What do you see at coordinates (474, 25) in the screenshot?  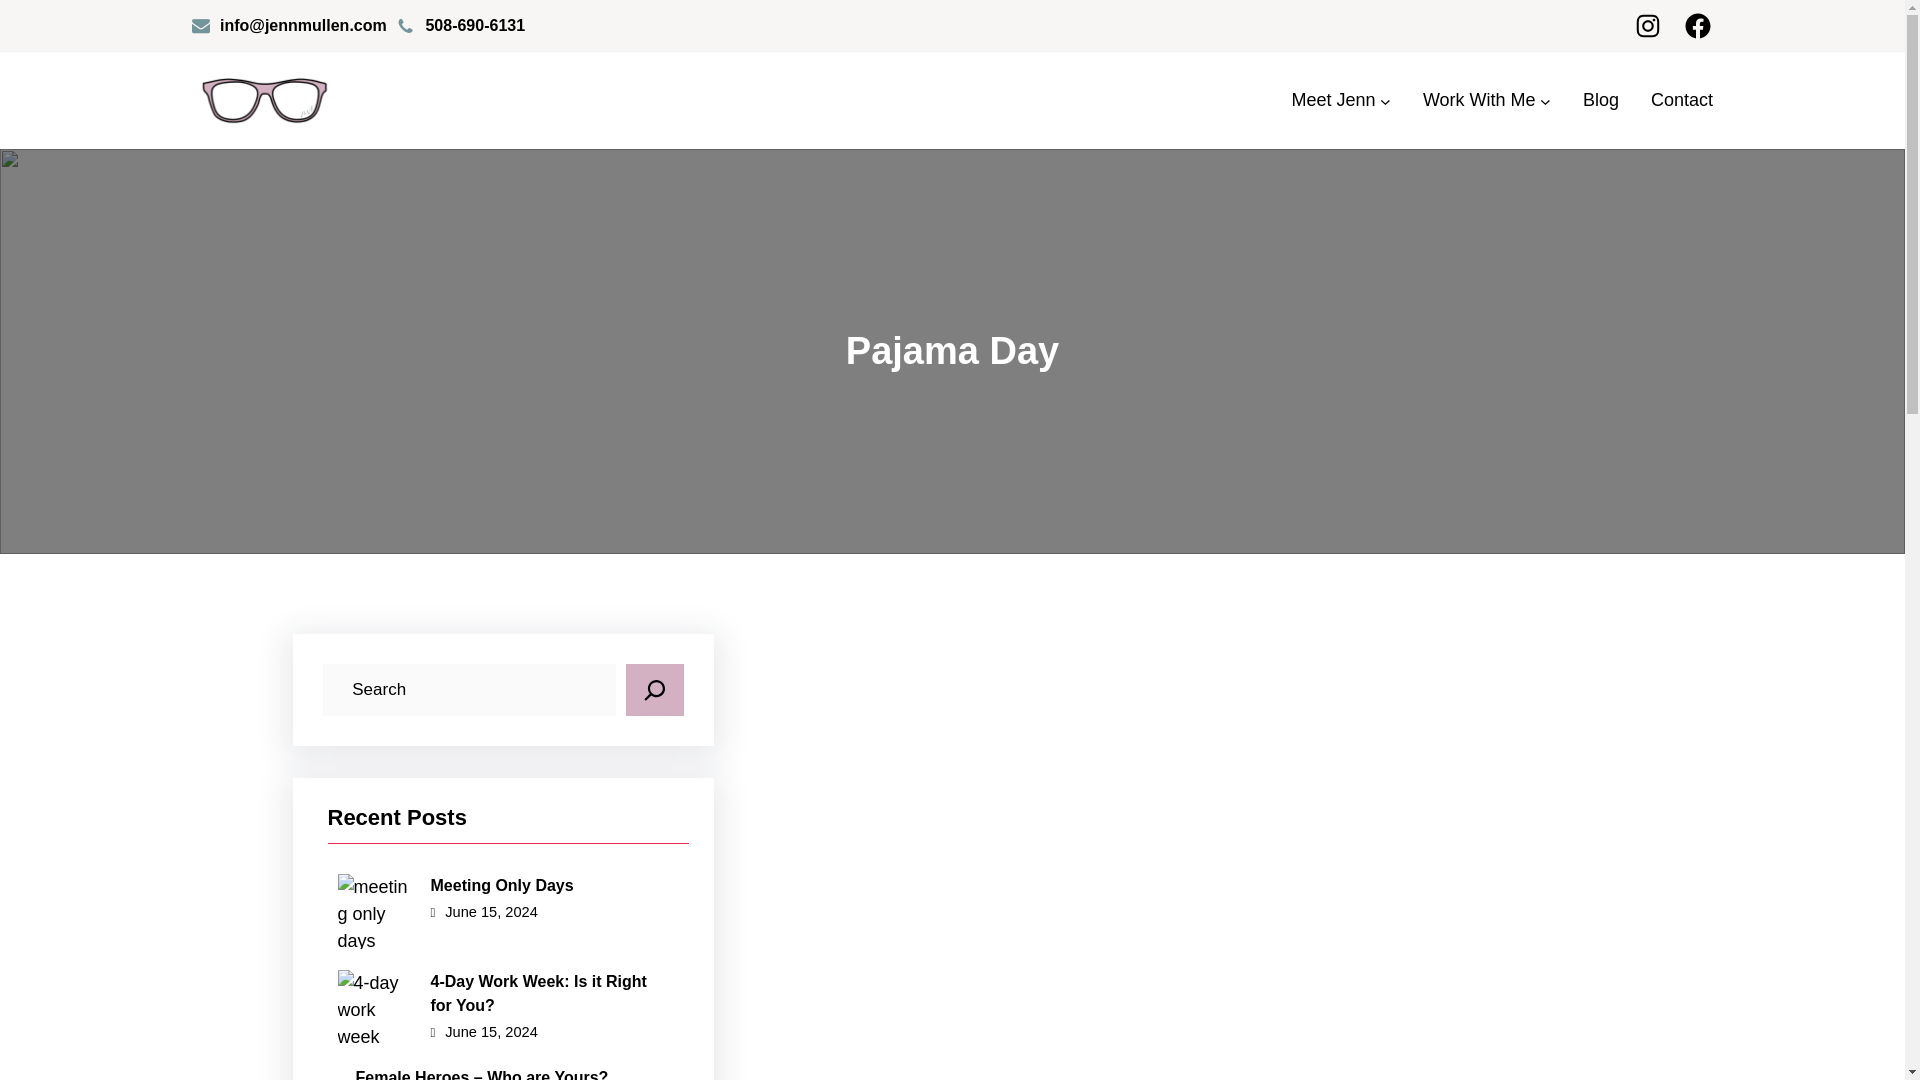 I see `508-690-6131` at bounding box center [474, 25].